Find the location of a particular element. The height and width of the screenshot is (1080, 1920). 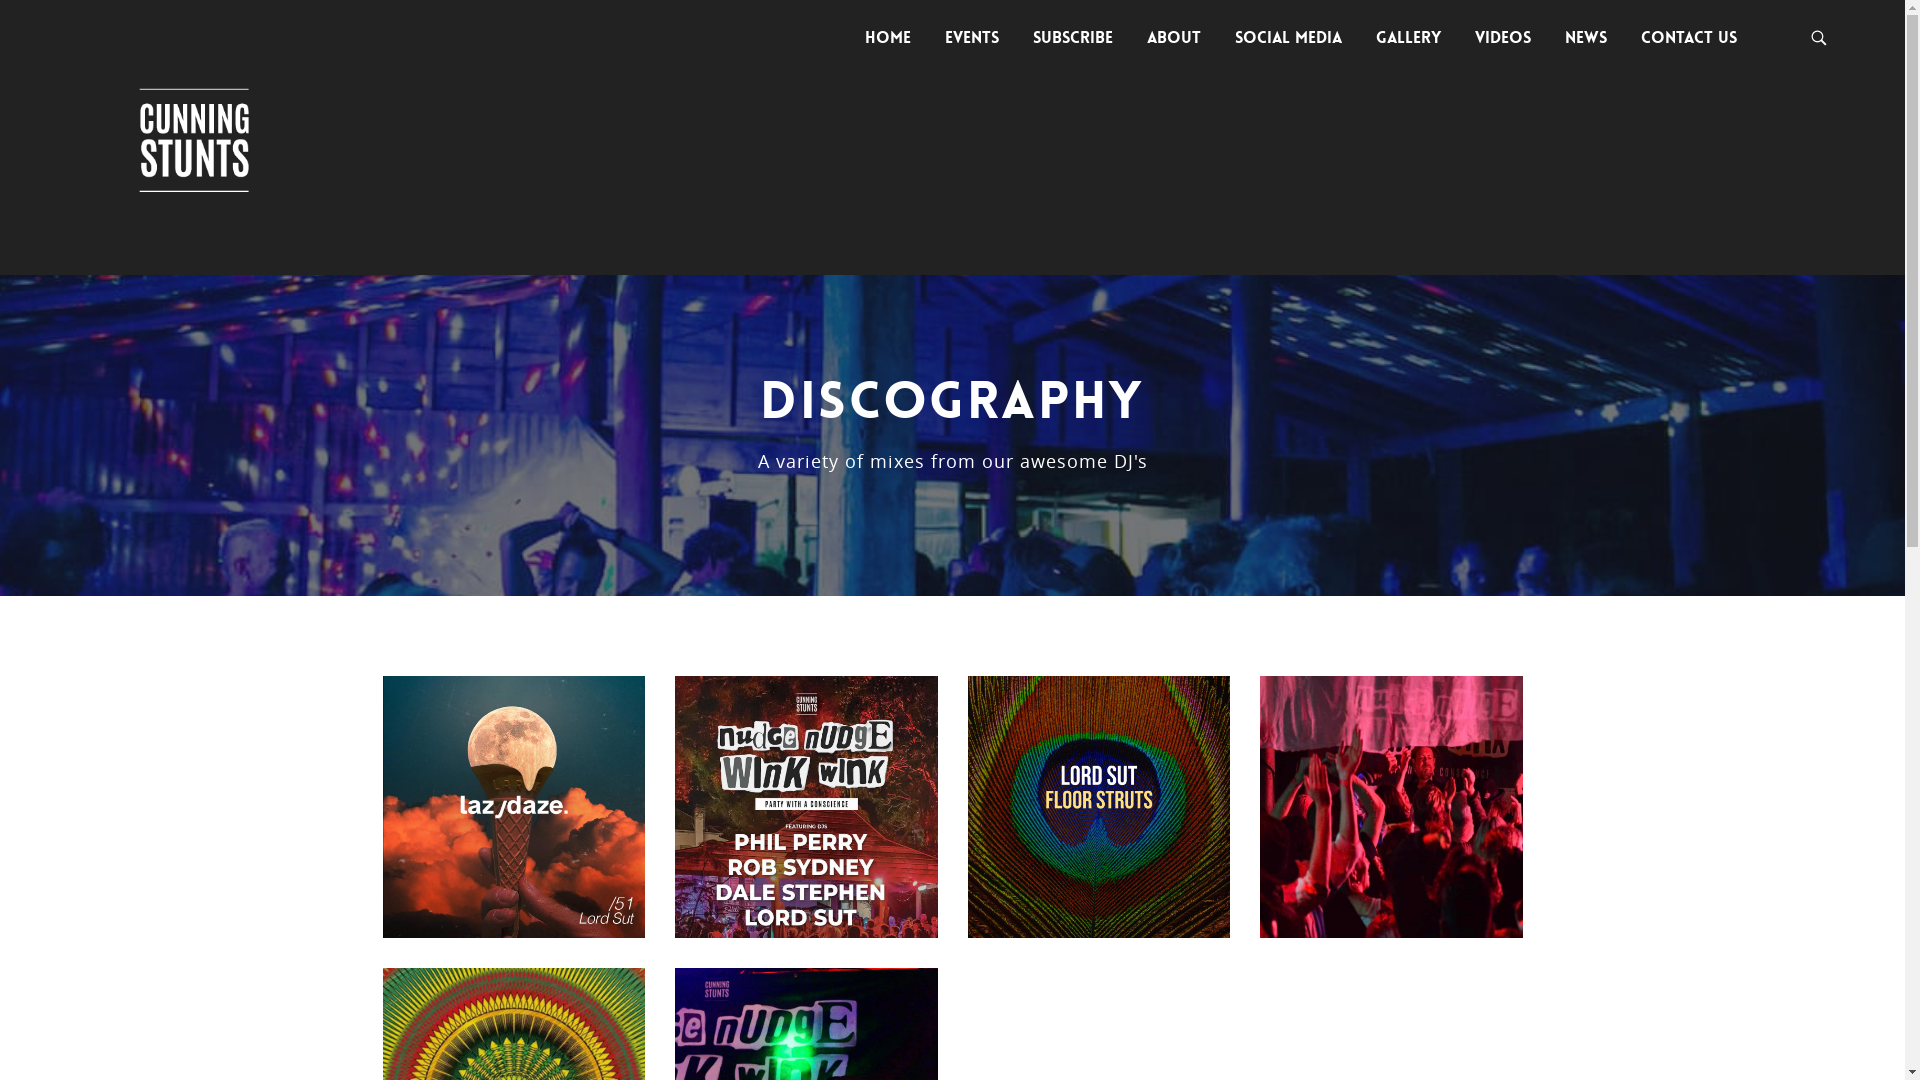

SOCIAL MEDIA is located at coordinates (1288, 38).